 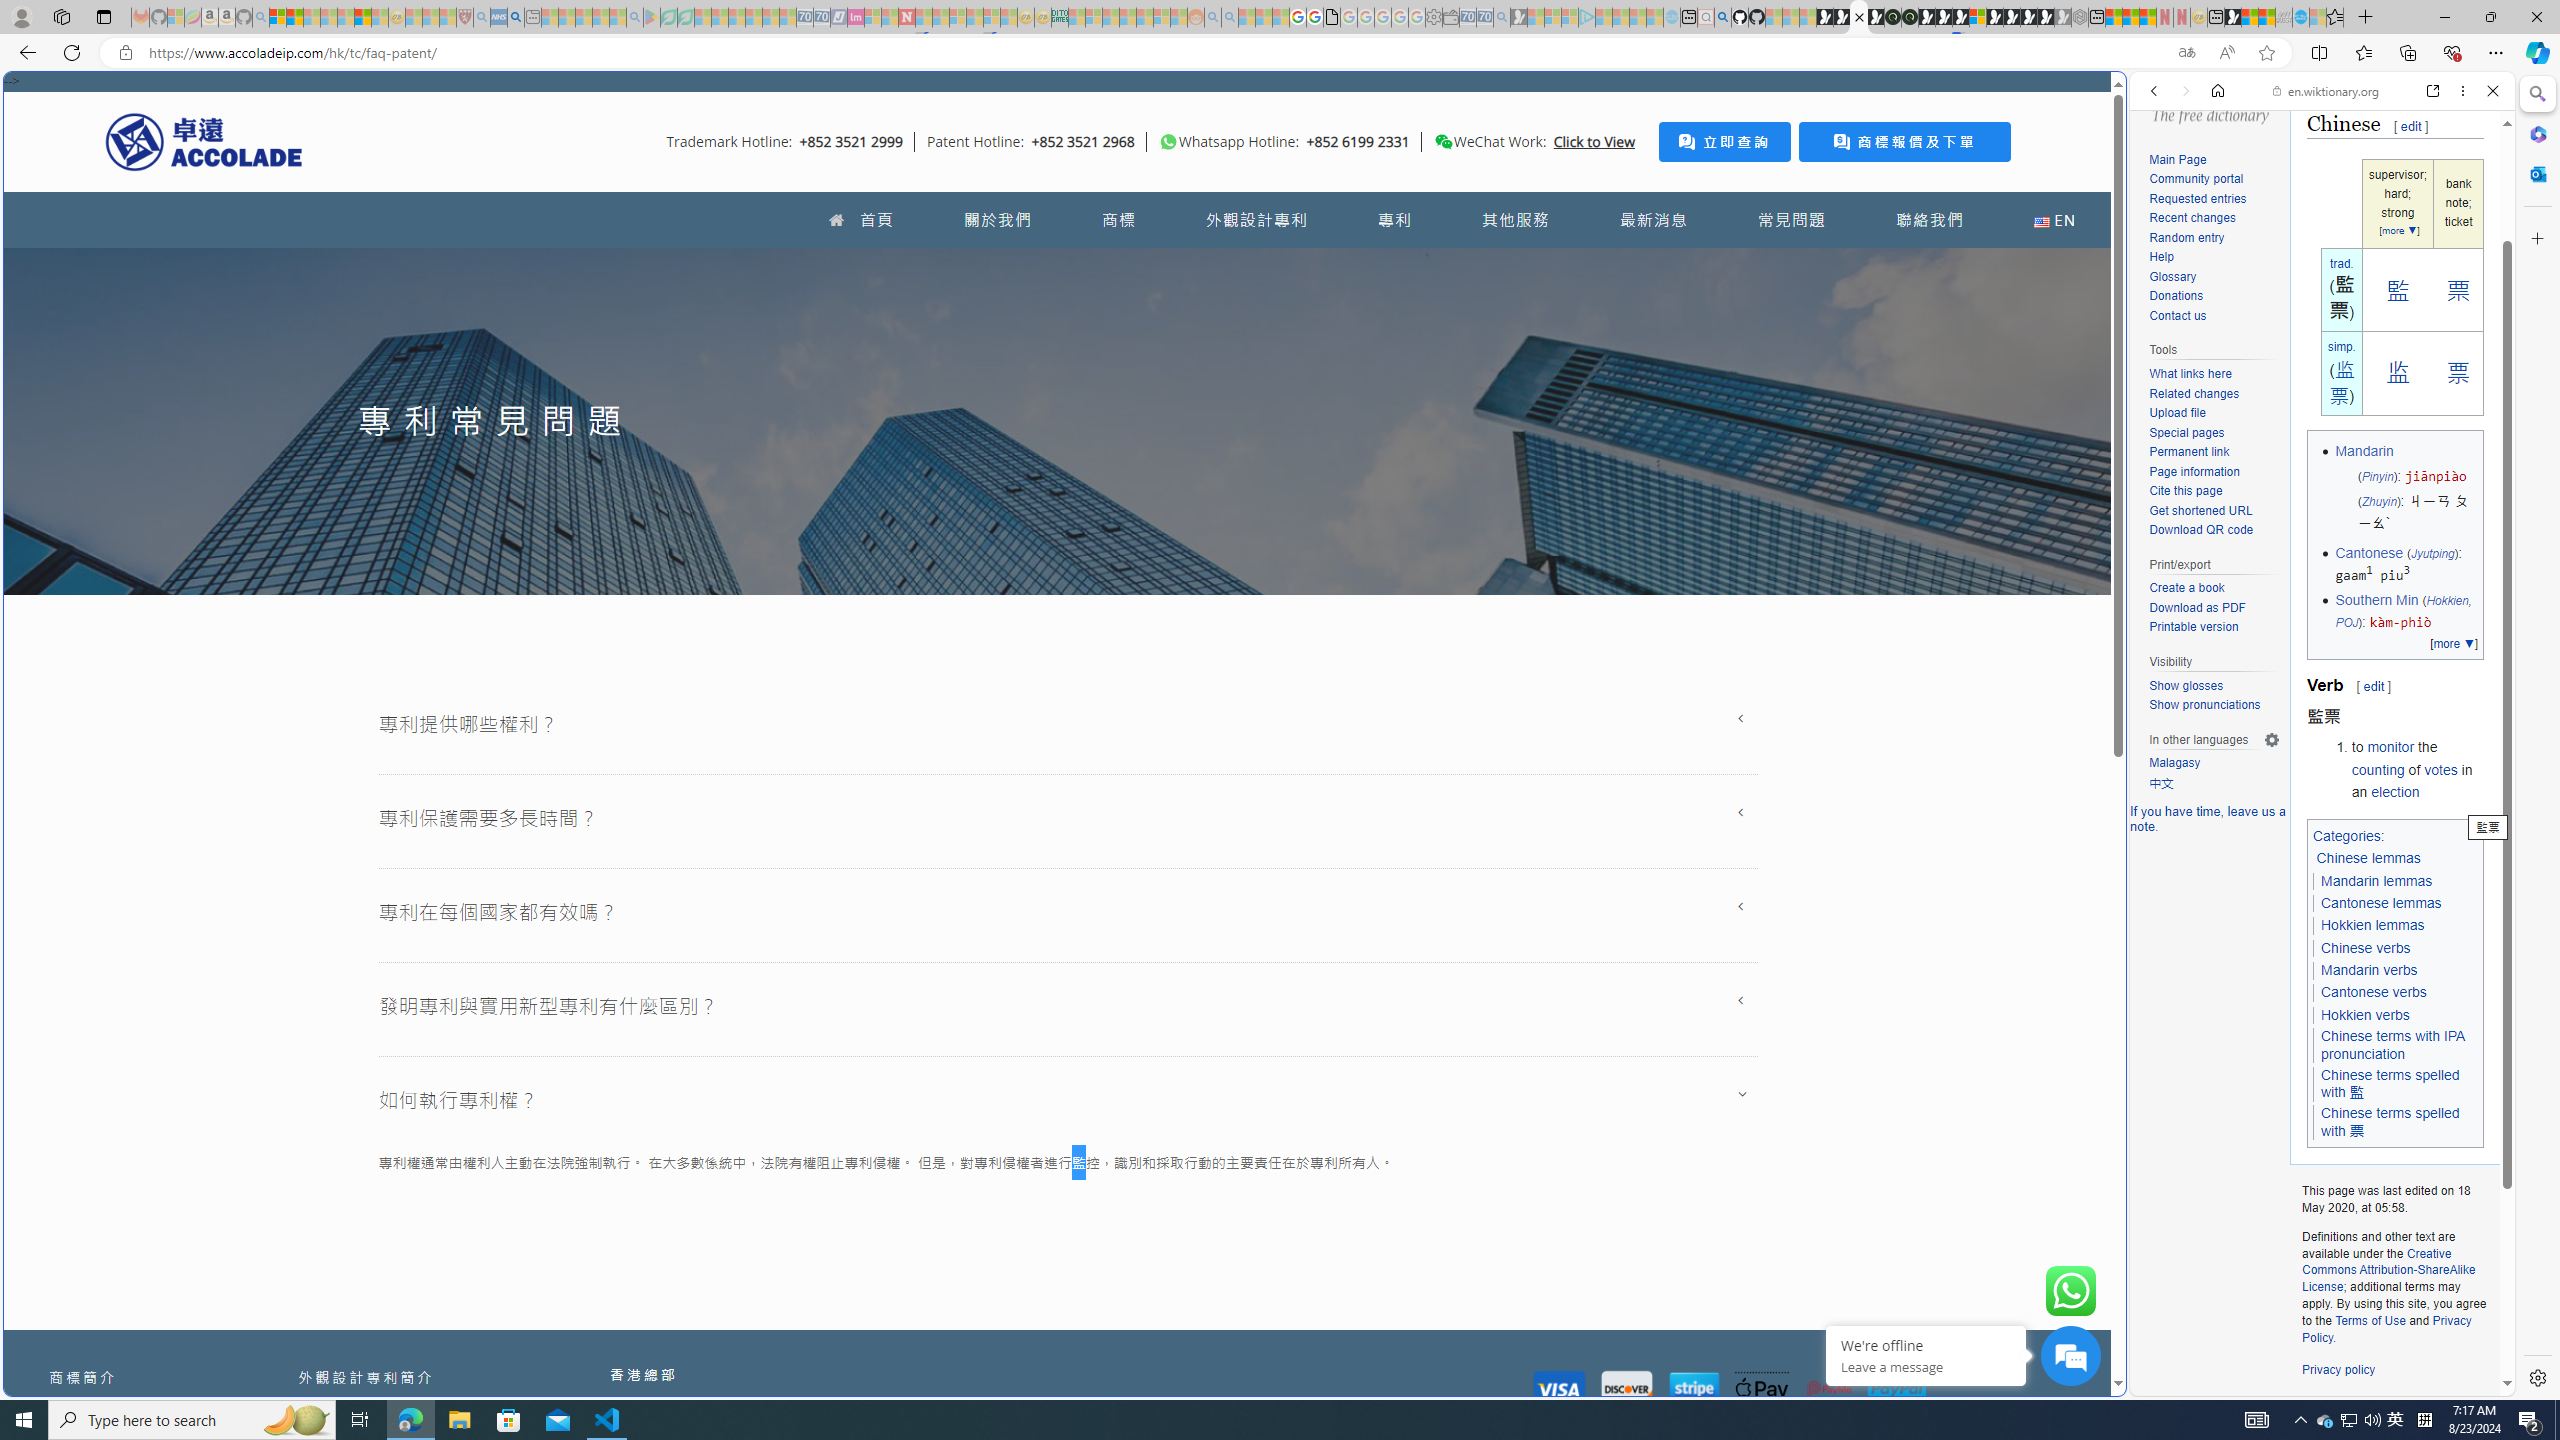 What do you see at coordinates (2214, 686) in the screenshot?
I see `Show glosses` at bounding box center [2214, 686].